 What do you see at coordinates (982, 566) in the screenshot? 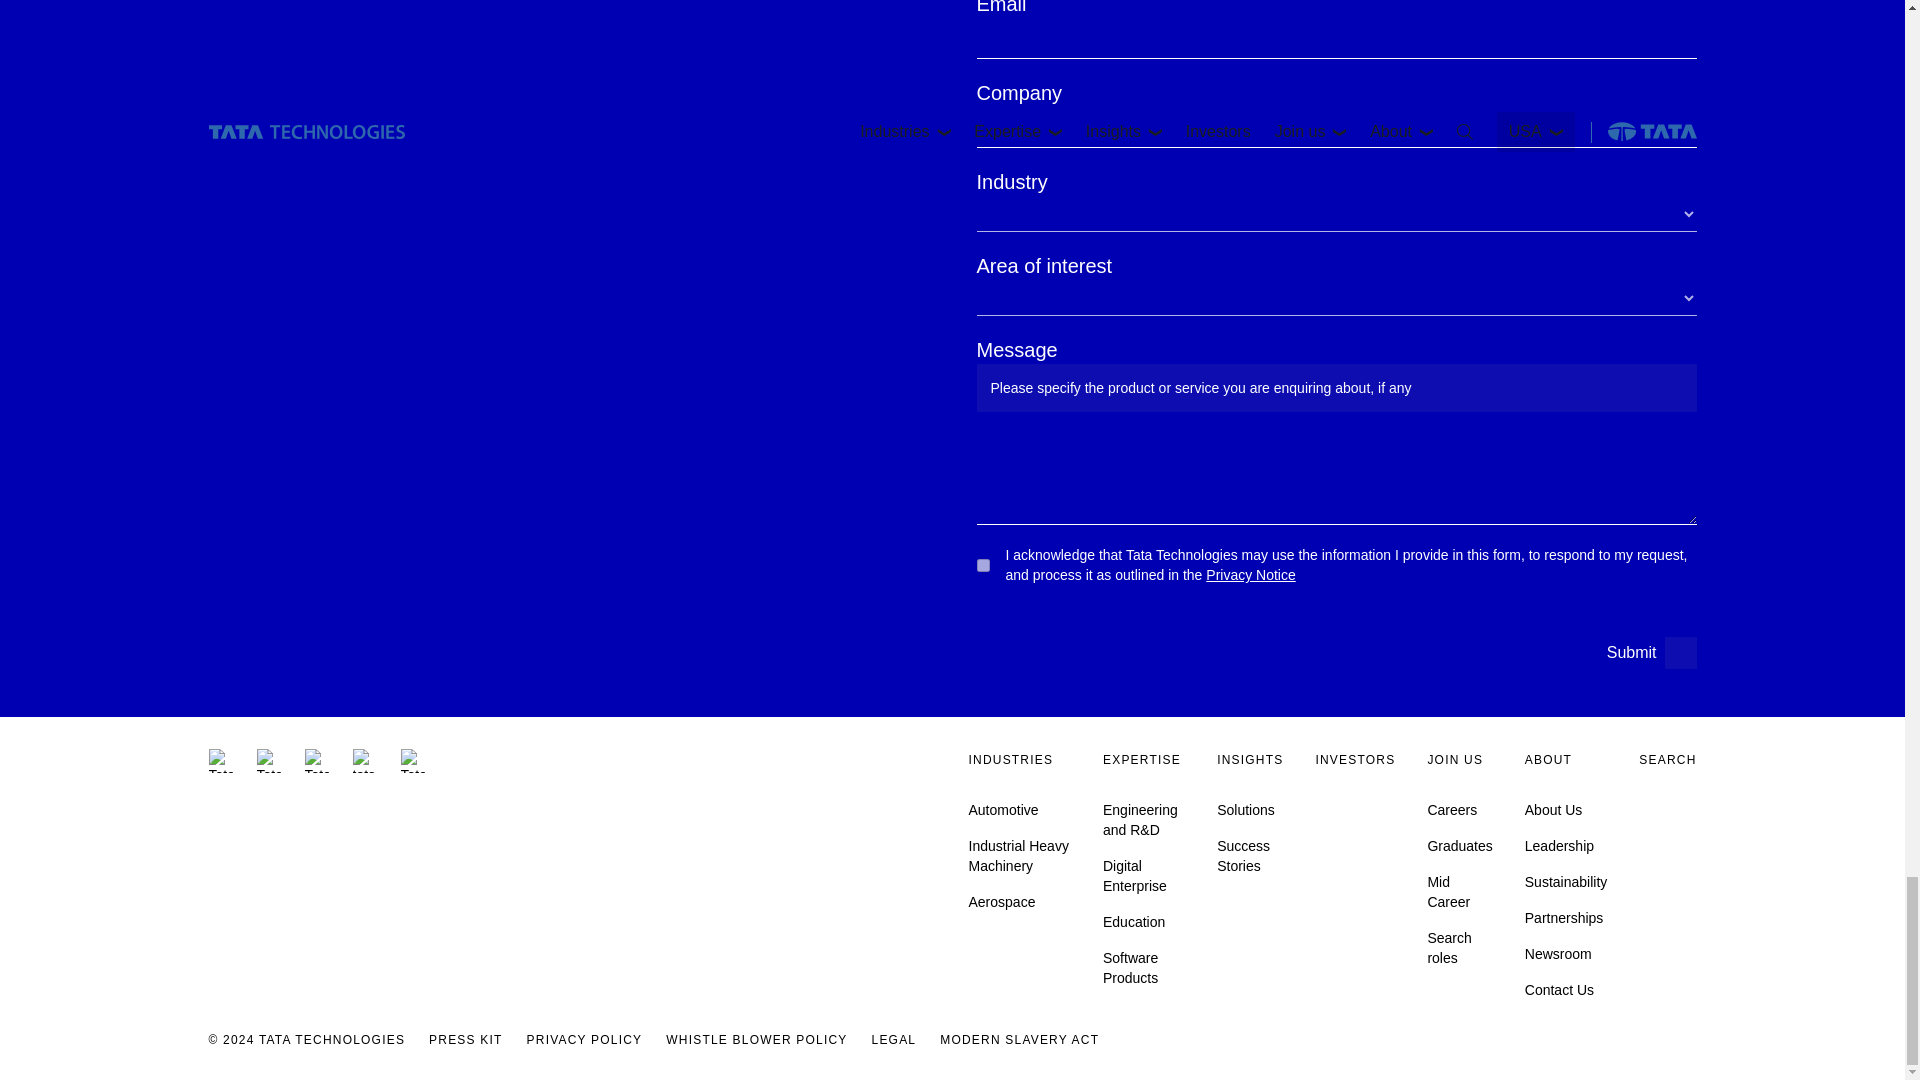
I see `Yes` at bounding box center [982, 566].